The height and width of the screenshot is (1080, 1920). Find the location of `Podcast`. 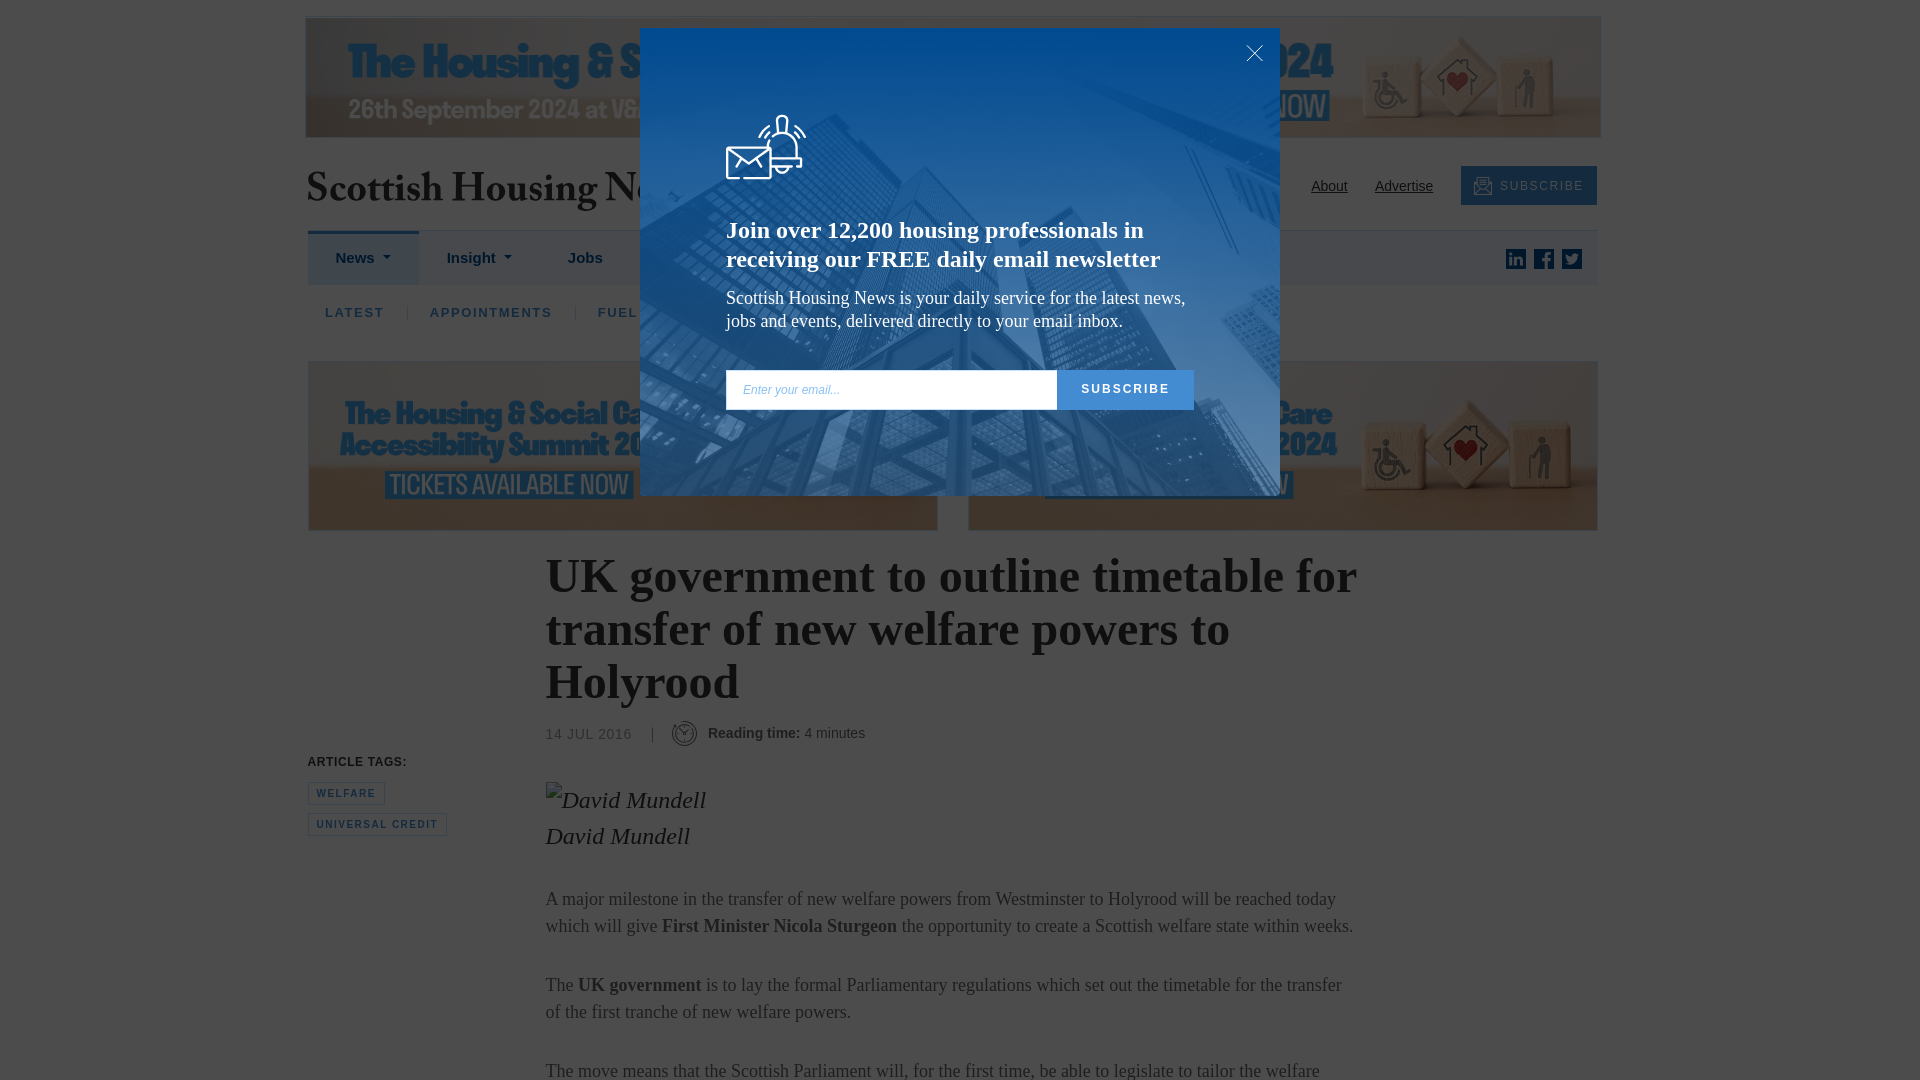

Podcast is located at coordinates (792, 258).